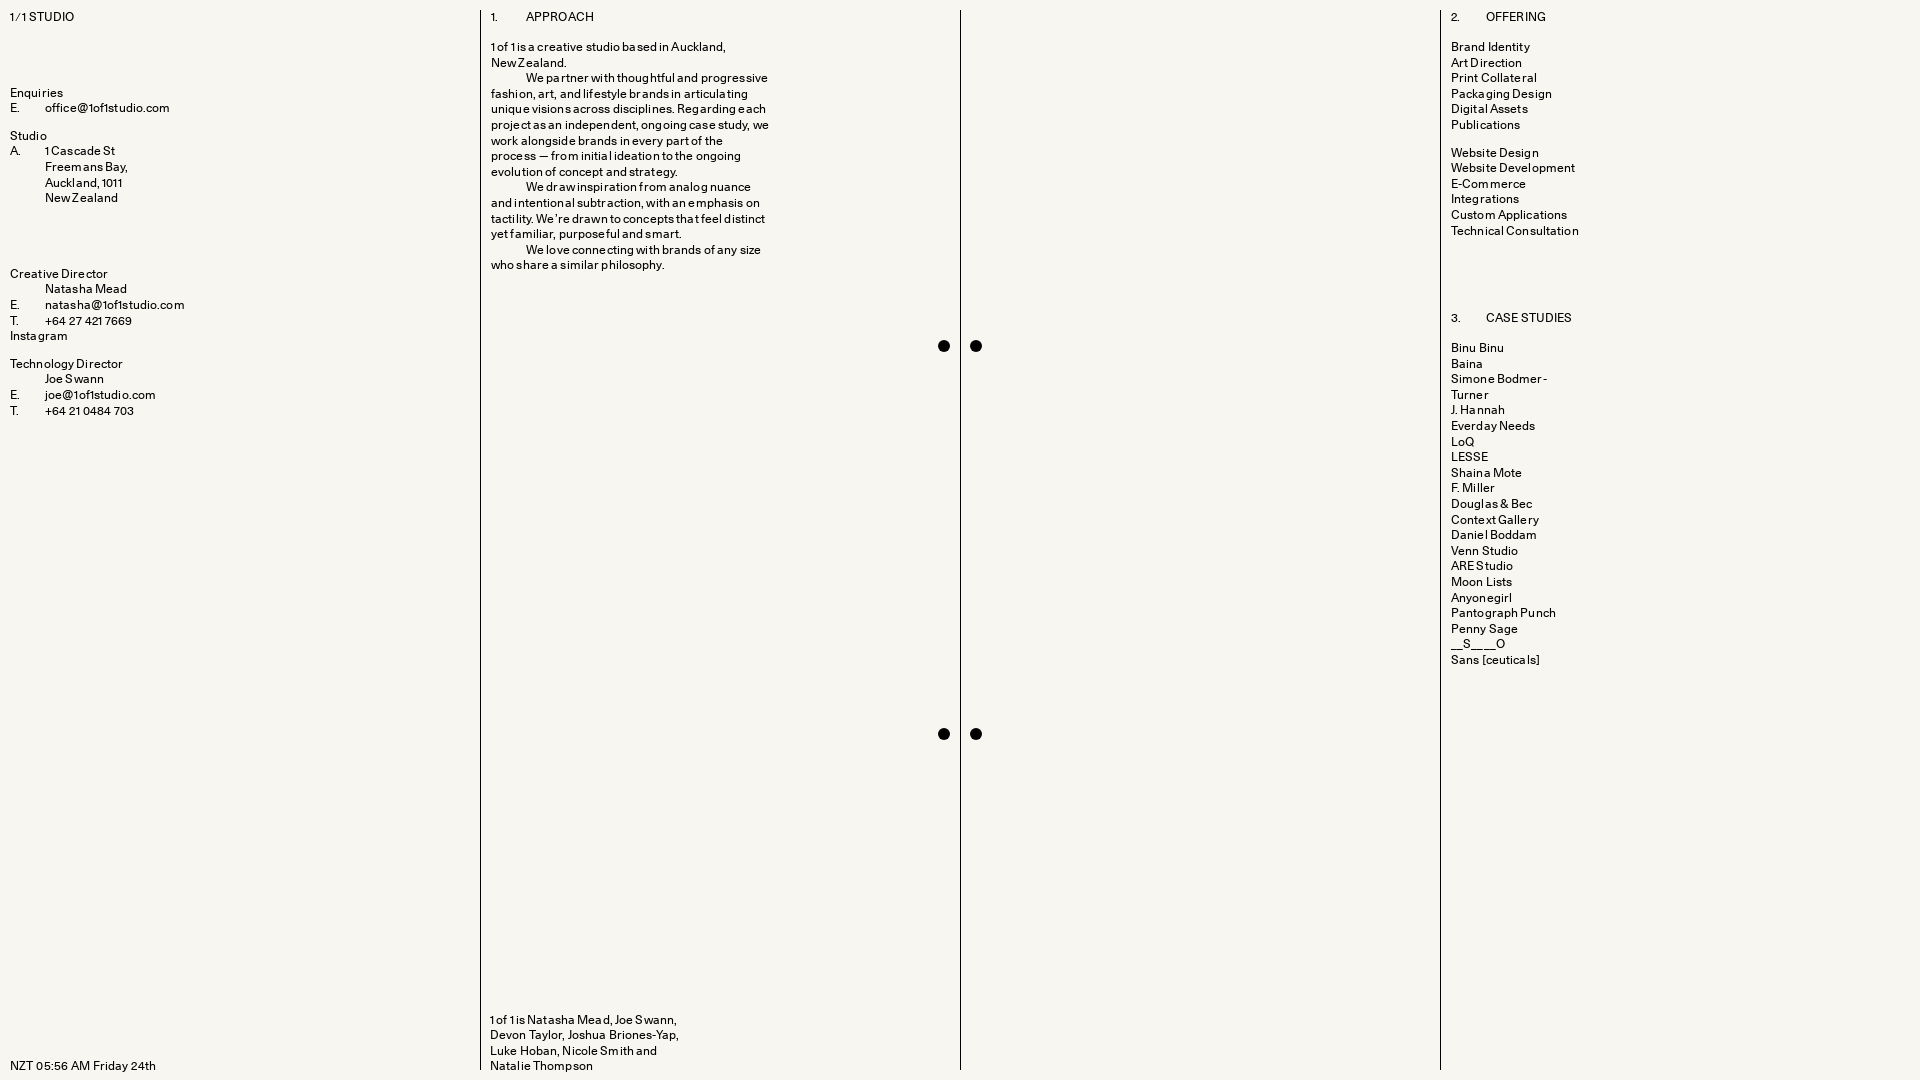 This screenshot has height=1080, width=1920. What do you see at coordinates (1475, 443) in the screenshot?
I see `LoQ` at bounding box center [1475, 443].